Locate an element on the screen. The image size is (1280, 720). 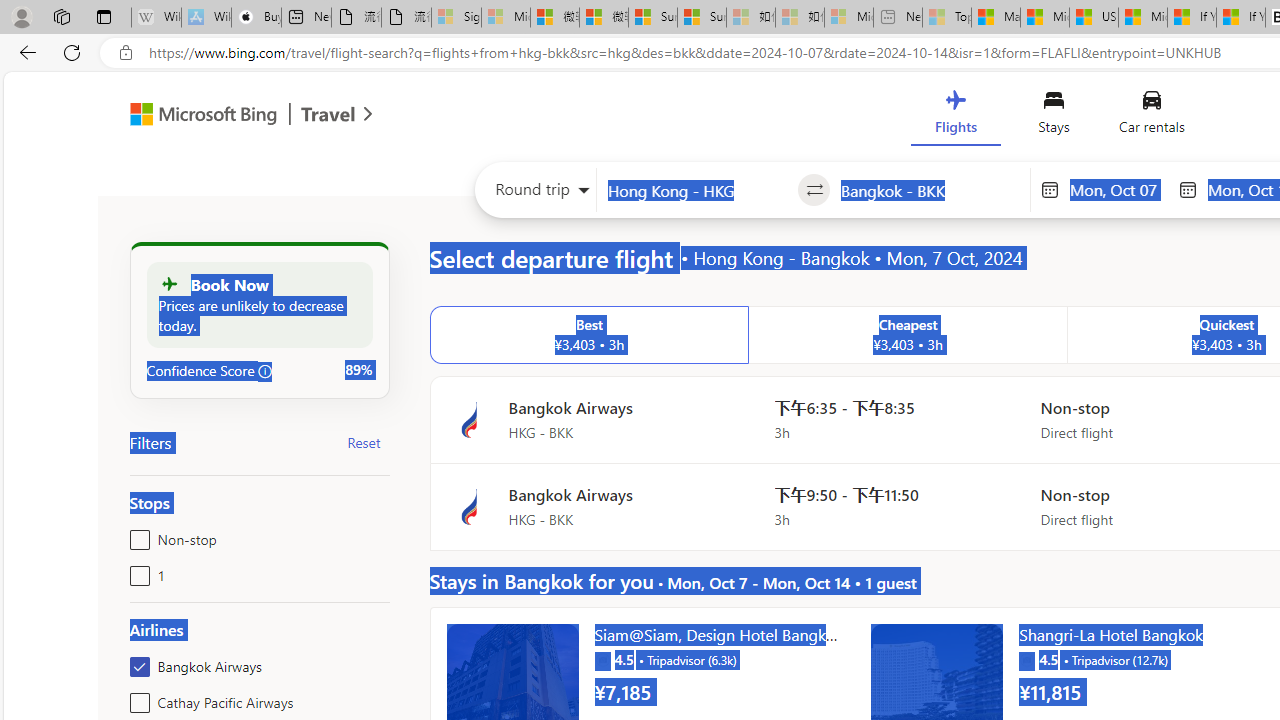
Buy iPad - Apple is located at coordinates (256, 18).